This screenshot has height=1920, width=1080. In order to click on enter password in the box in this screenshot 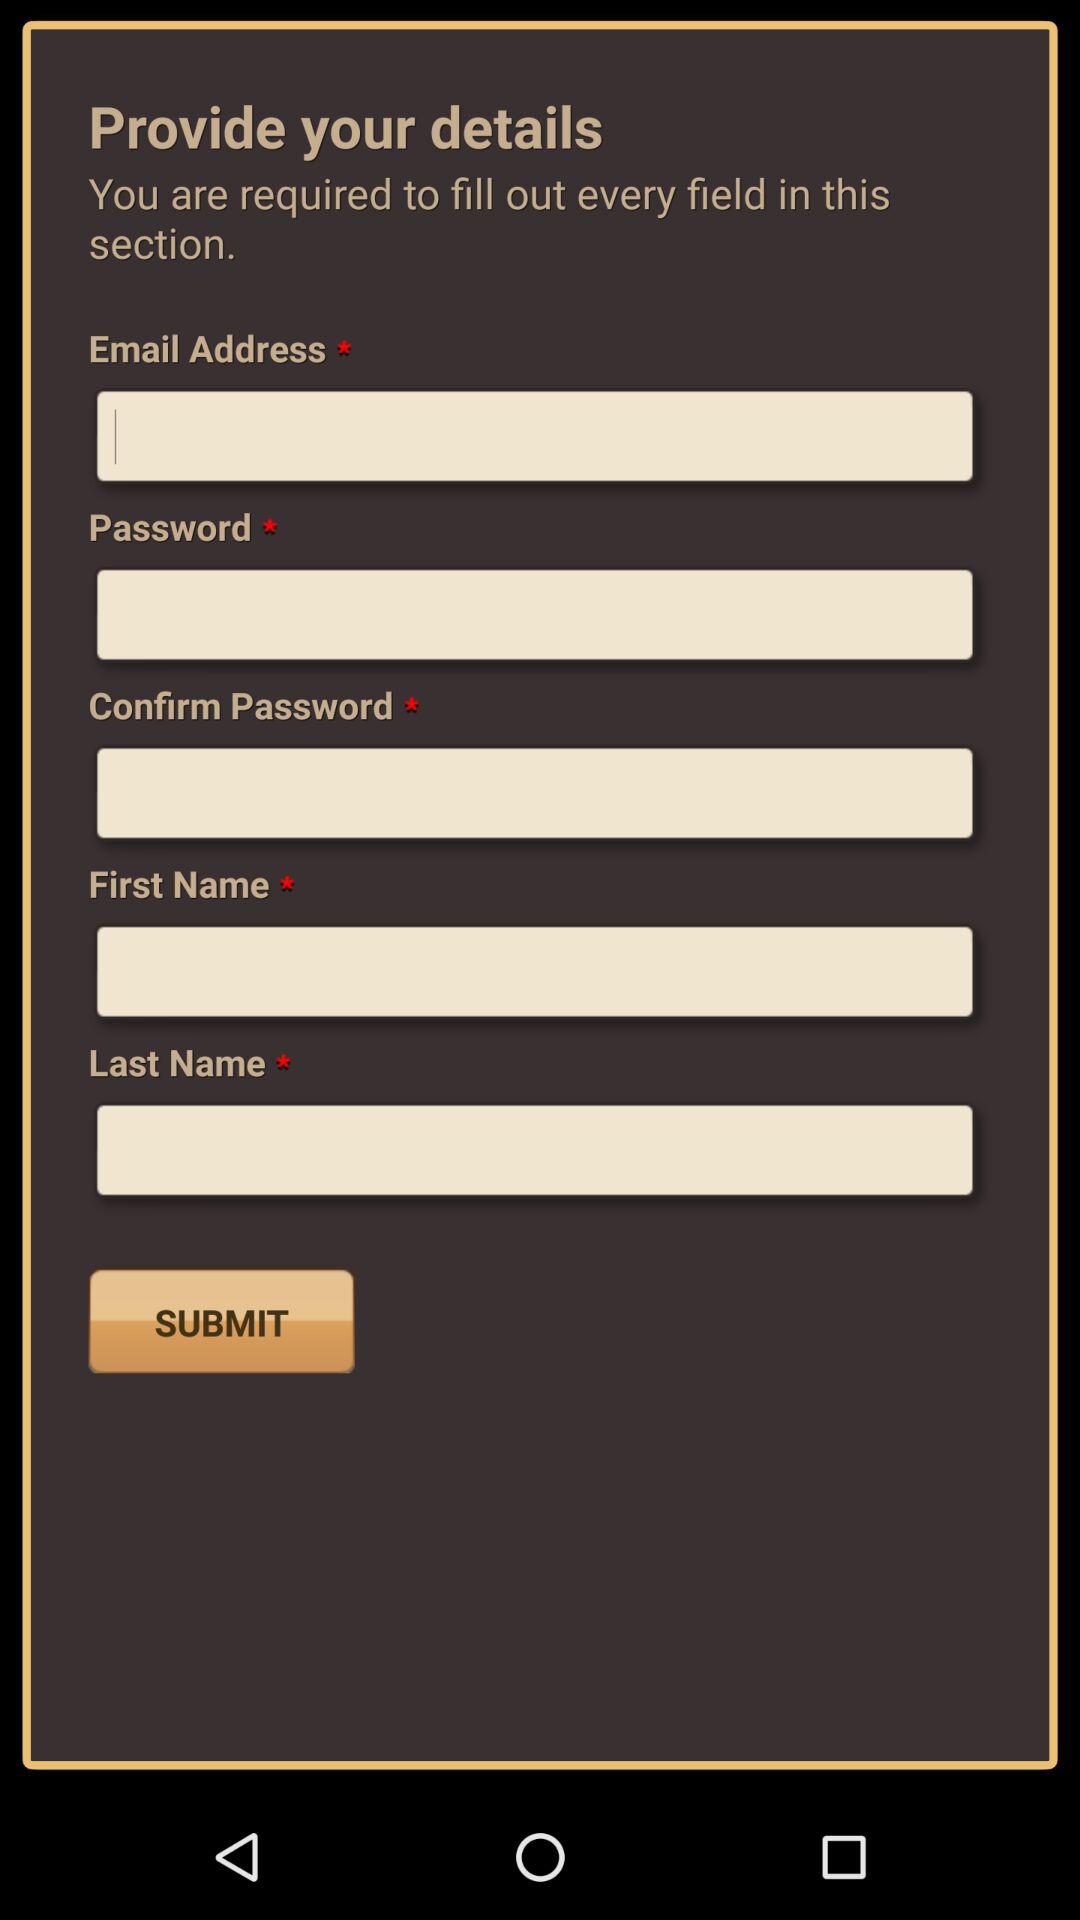, I will do `click(540, 622)`.